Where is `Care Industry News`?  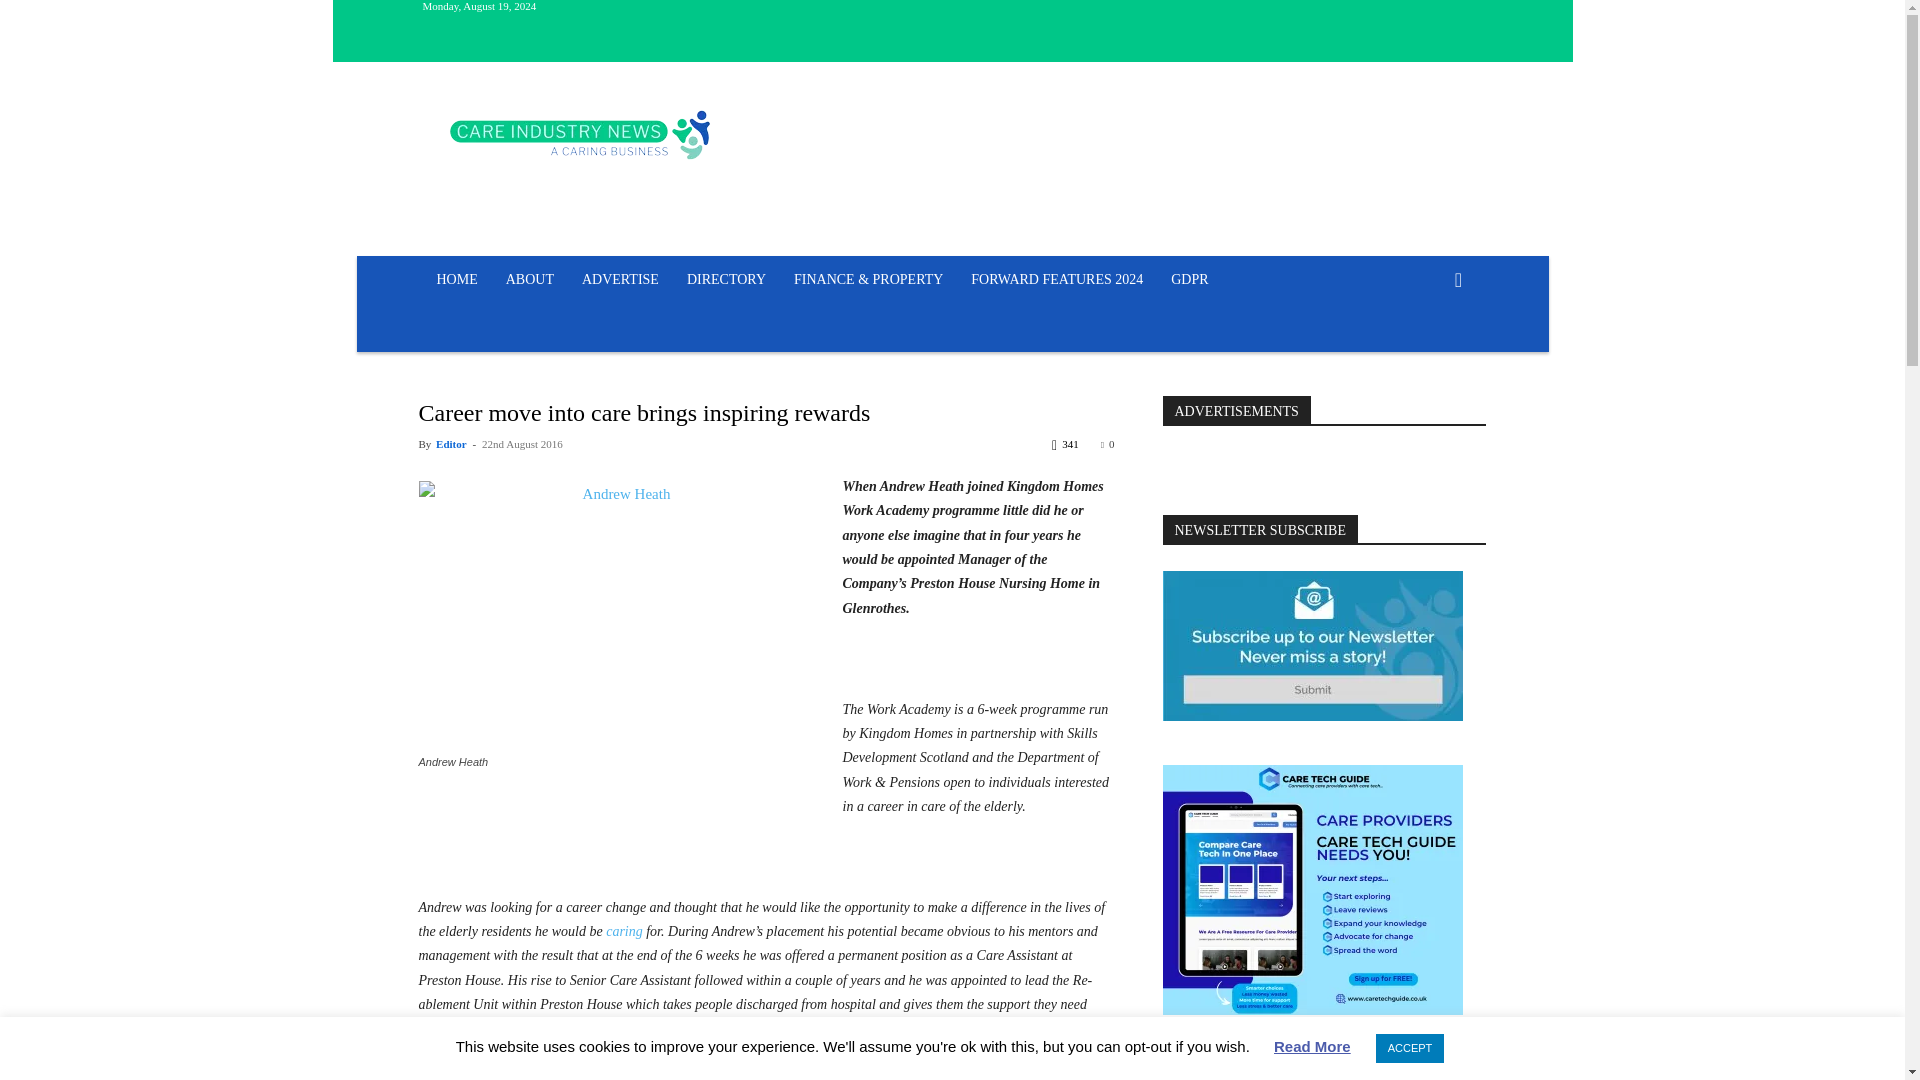
Care Industry News is located at coordinates (580, 134).